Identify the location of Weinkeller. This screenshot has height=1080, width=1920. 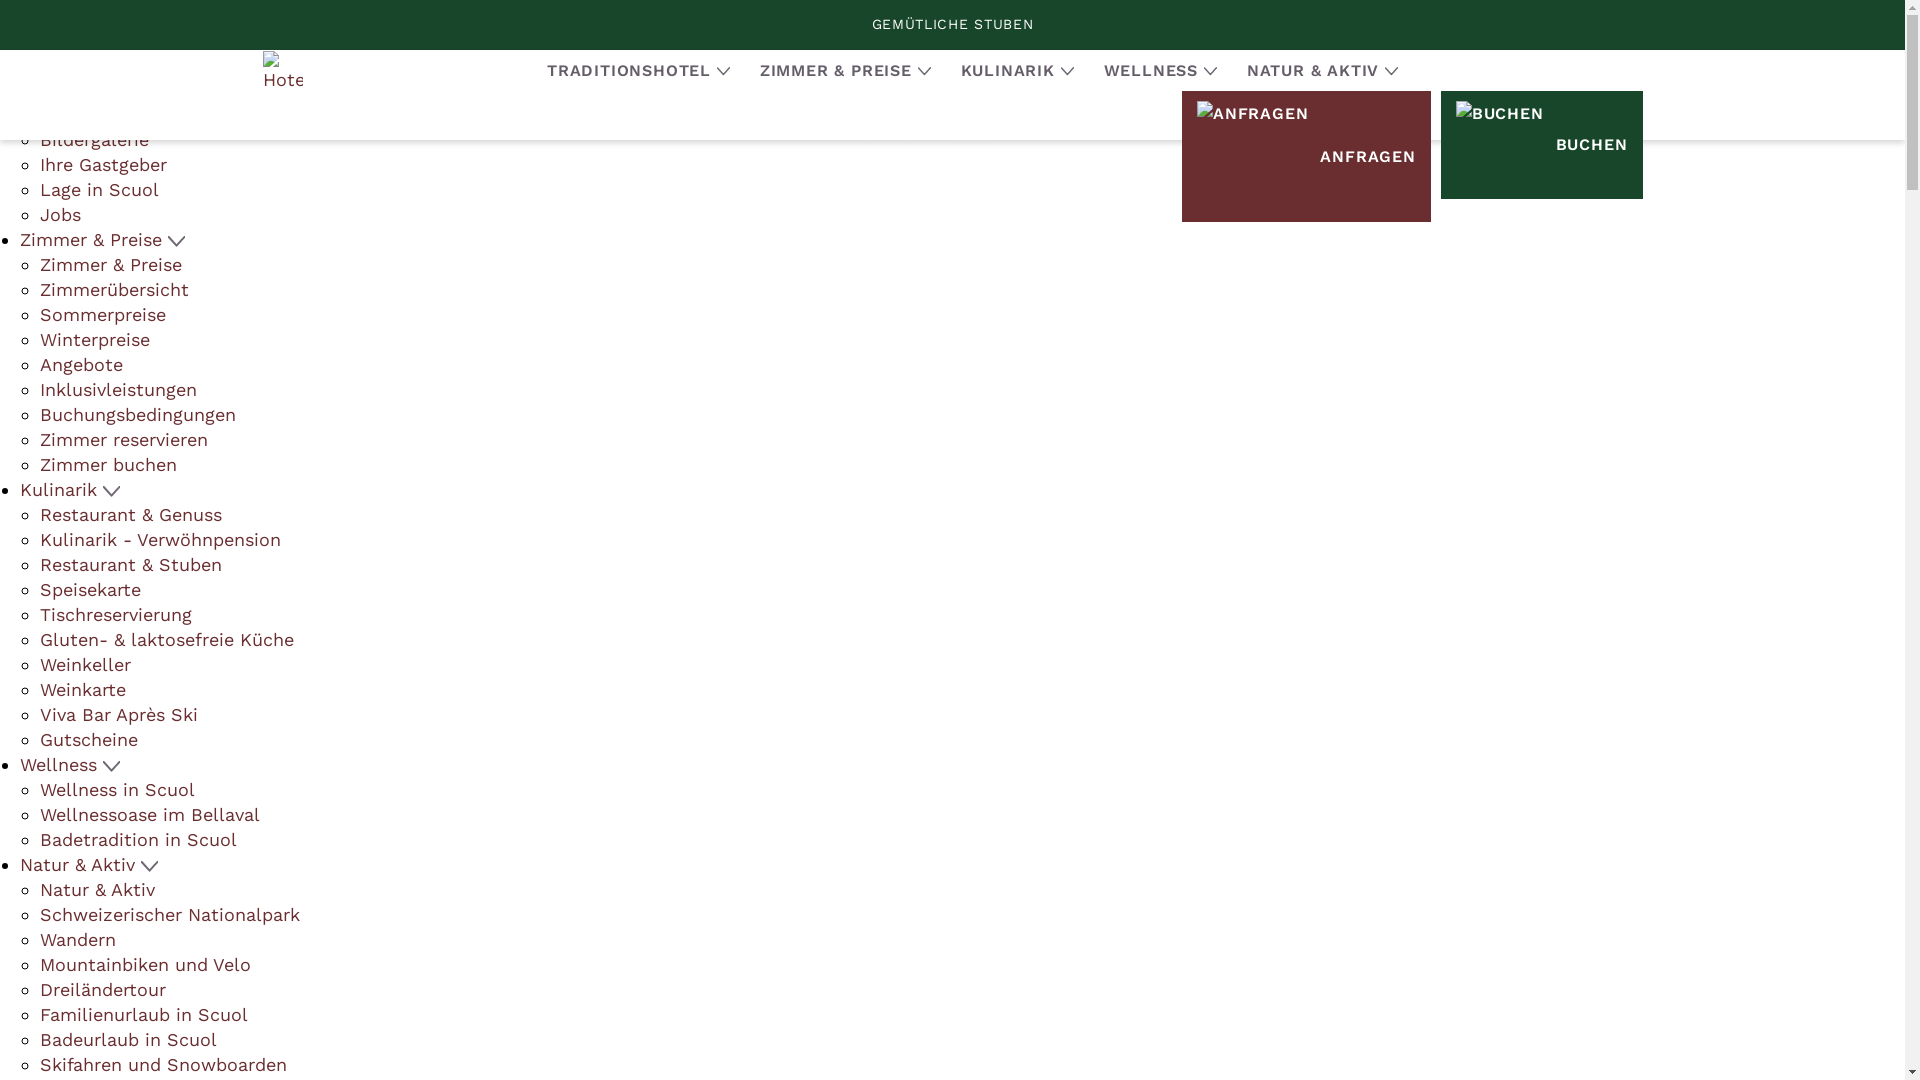
(86, 664).